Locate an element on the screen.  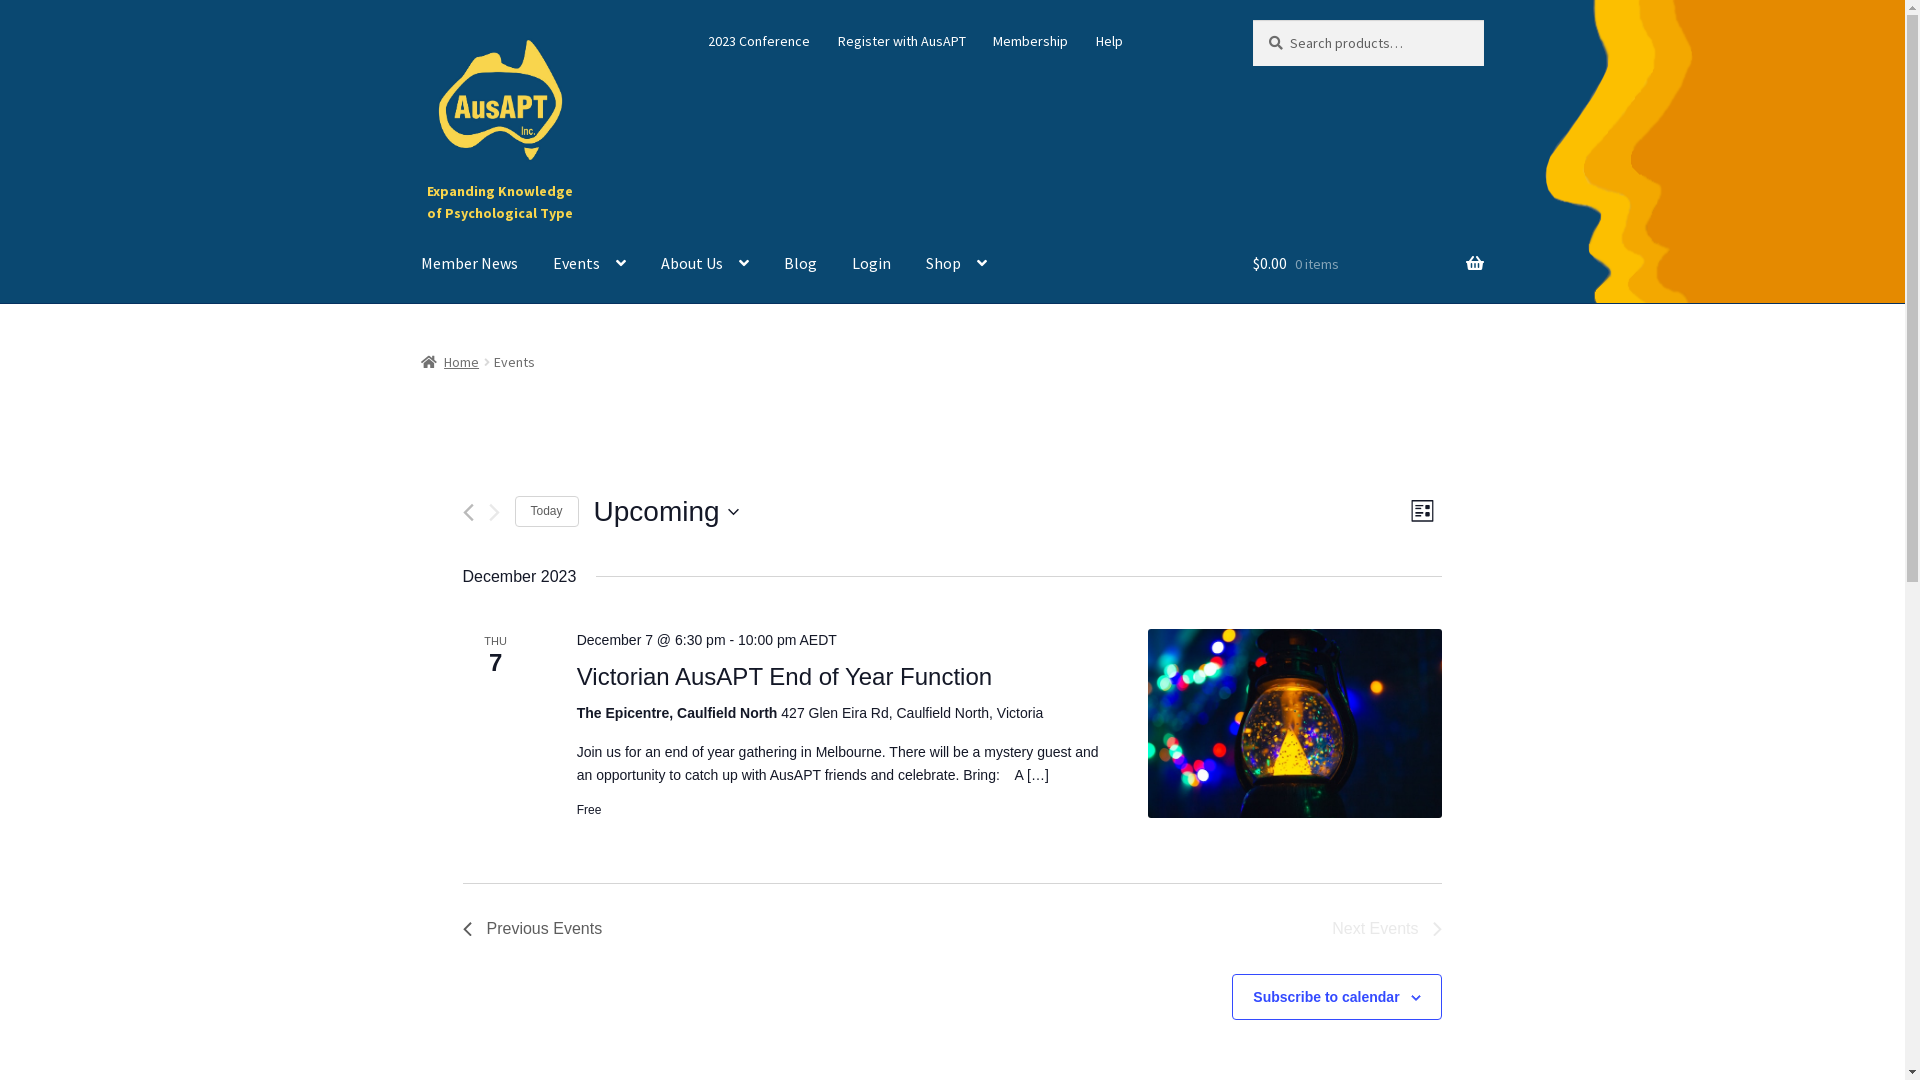
Previous Events is located at coordinates (468, 512).